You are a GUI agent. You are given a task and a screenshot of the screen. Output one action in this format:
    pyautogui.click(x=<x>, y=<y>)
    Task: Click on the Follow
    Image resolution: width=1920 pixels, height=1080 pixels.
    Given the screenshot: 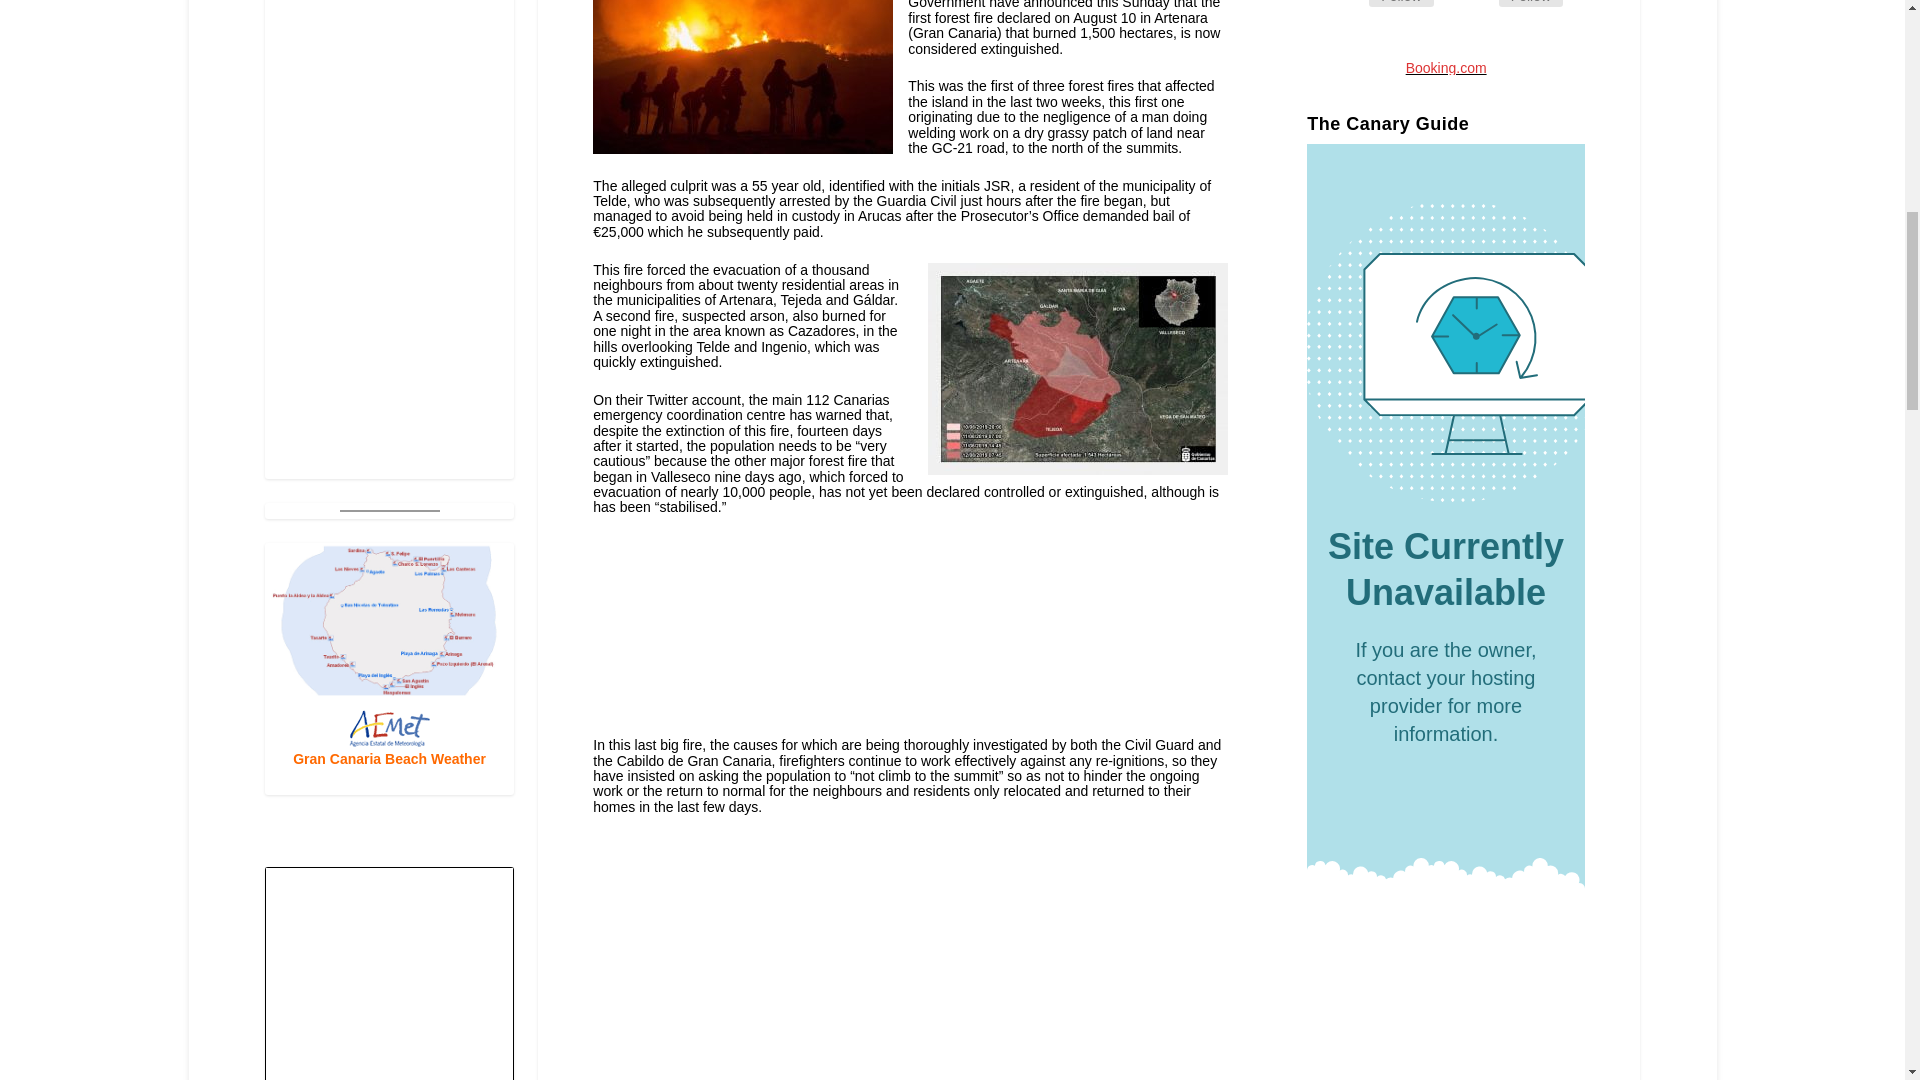 What is the action you would take?
    pyautogui.click(x=1400, y=3)
    